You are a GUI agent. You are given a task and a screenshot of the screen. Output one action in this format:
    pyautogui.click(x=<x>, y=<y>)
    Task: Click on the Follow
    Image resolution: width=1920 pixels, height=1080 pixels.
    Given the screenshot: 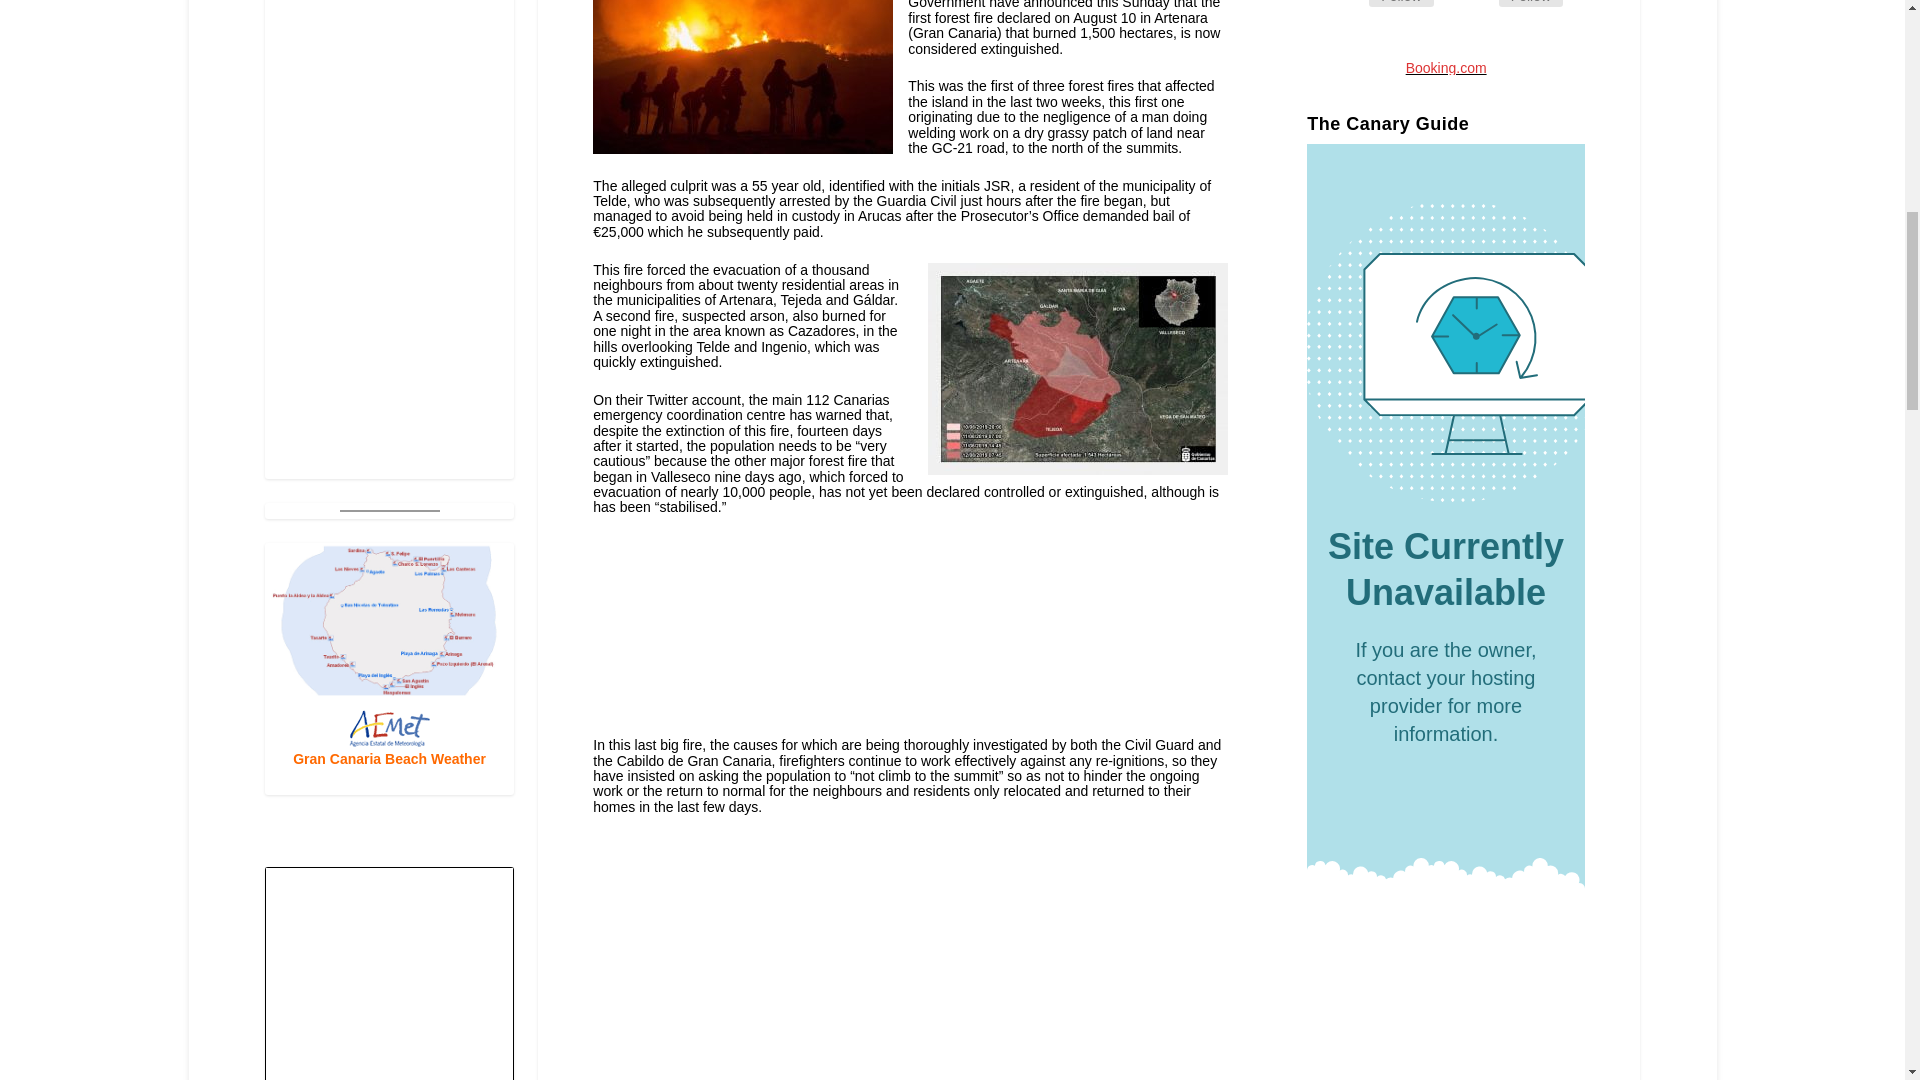 What is the action you would take?
    pyautogui.click(x=1400, y=3)
    